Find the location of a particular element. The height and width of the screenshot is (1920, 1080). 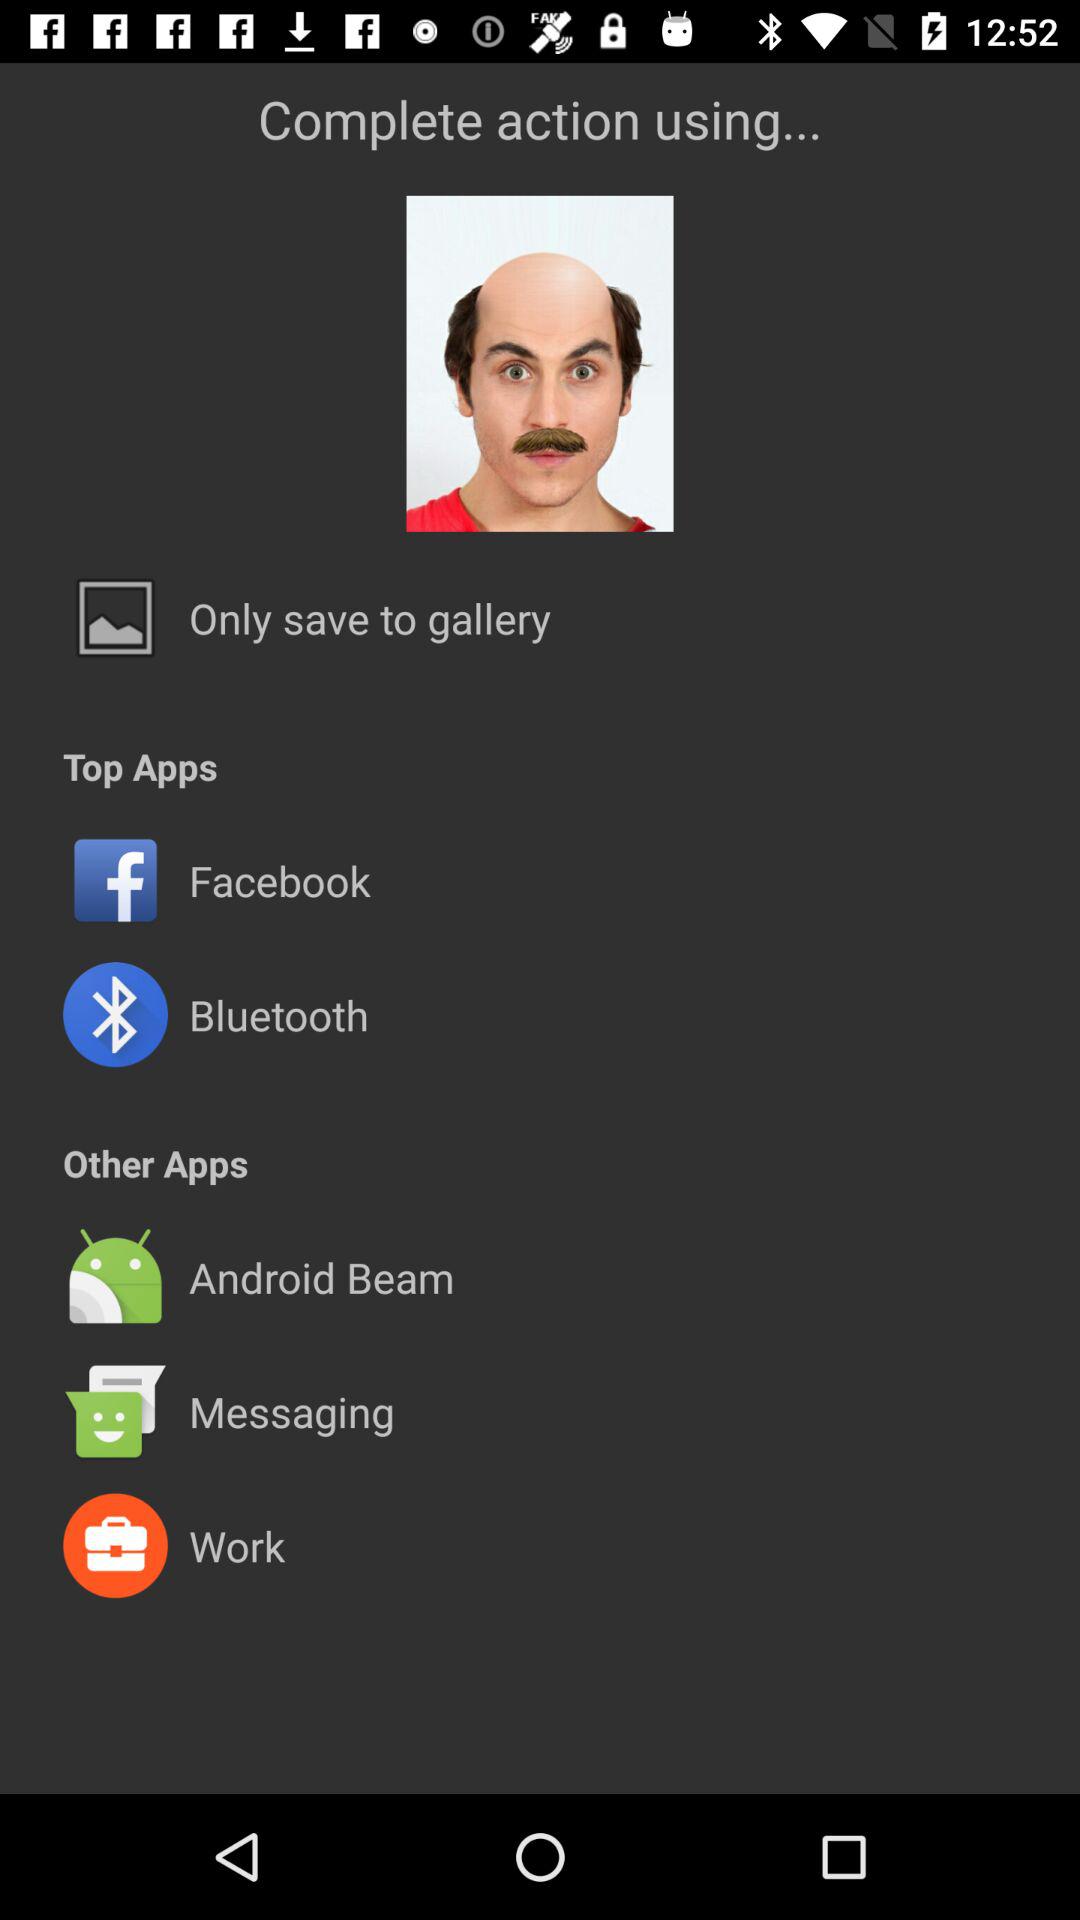

select the bluetooth item is located at coordinates (278, 1014).